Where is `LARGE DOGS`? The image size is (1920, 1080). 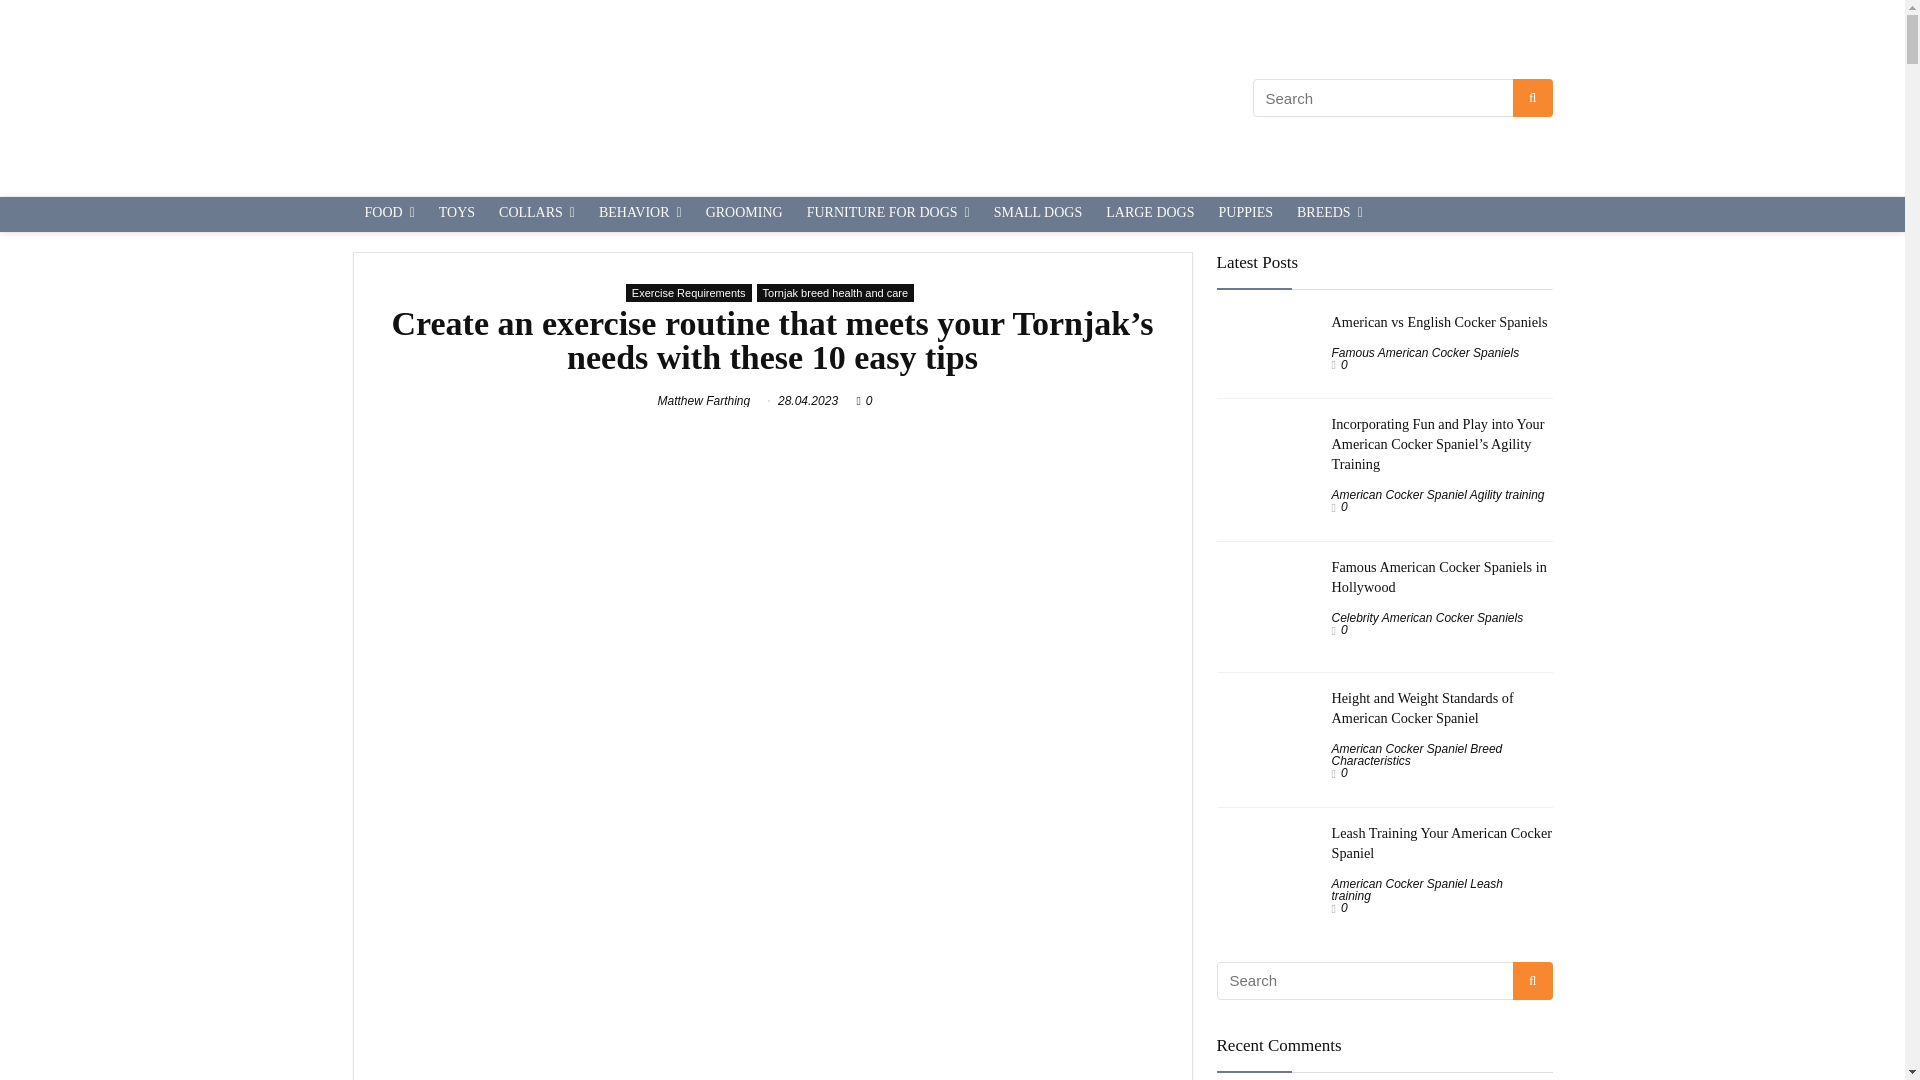 LARGE DOGS is located at coordinates (1150, 214).